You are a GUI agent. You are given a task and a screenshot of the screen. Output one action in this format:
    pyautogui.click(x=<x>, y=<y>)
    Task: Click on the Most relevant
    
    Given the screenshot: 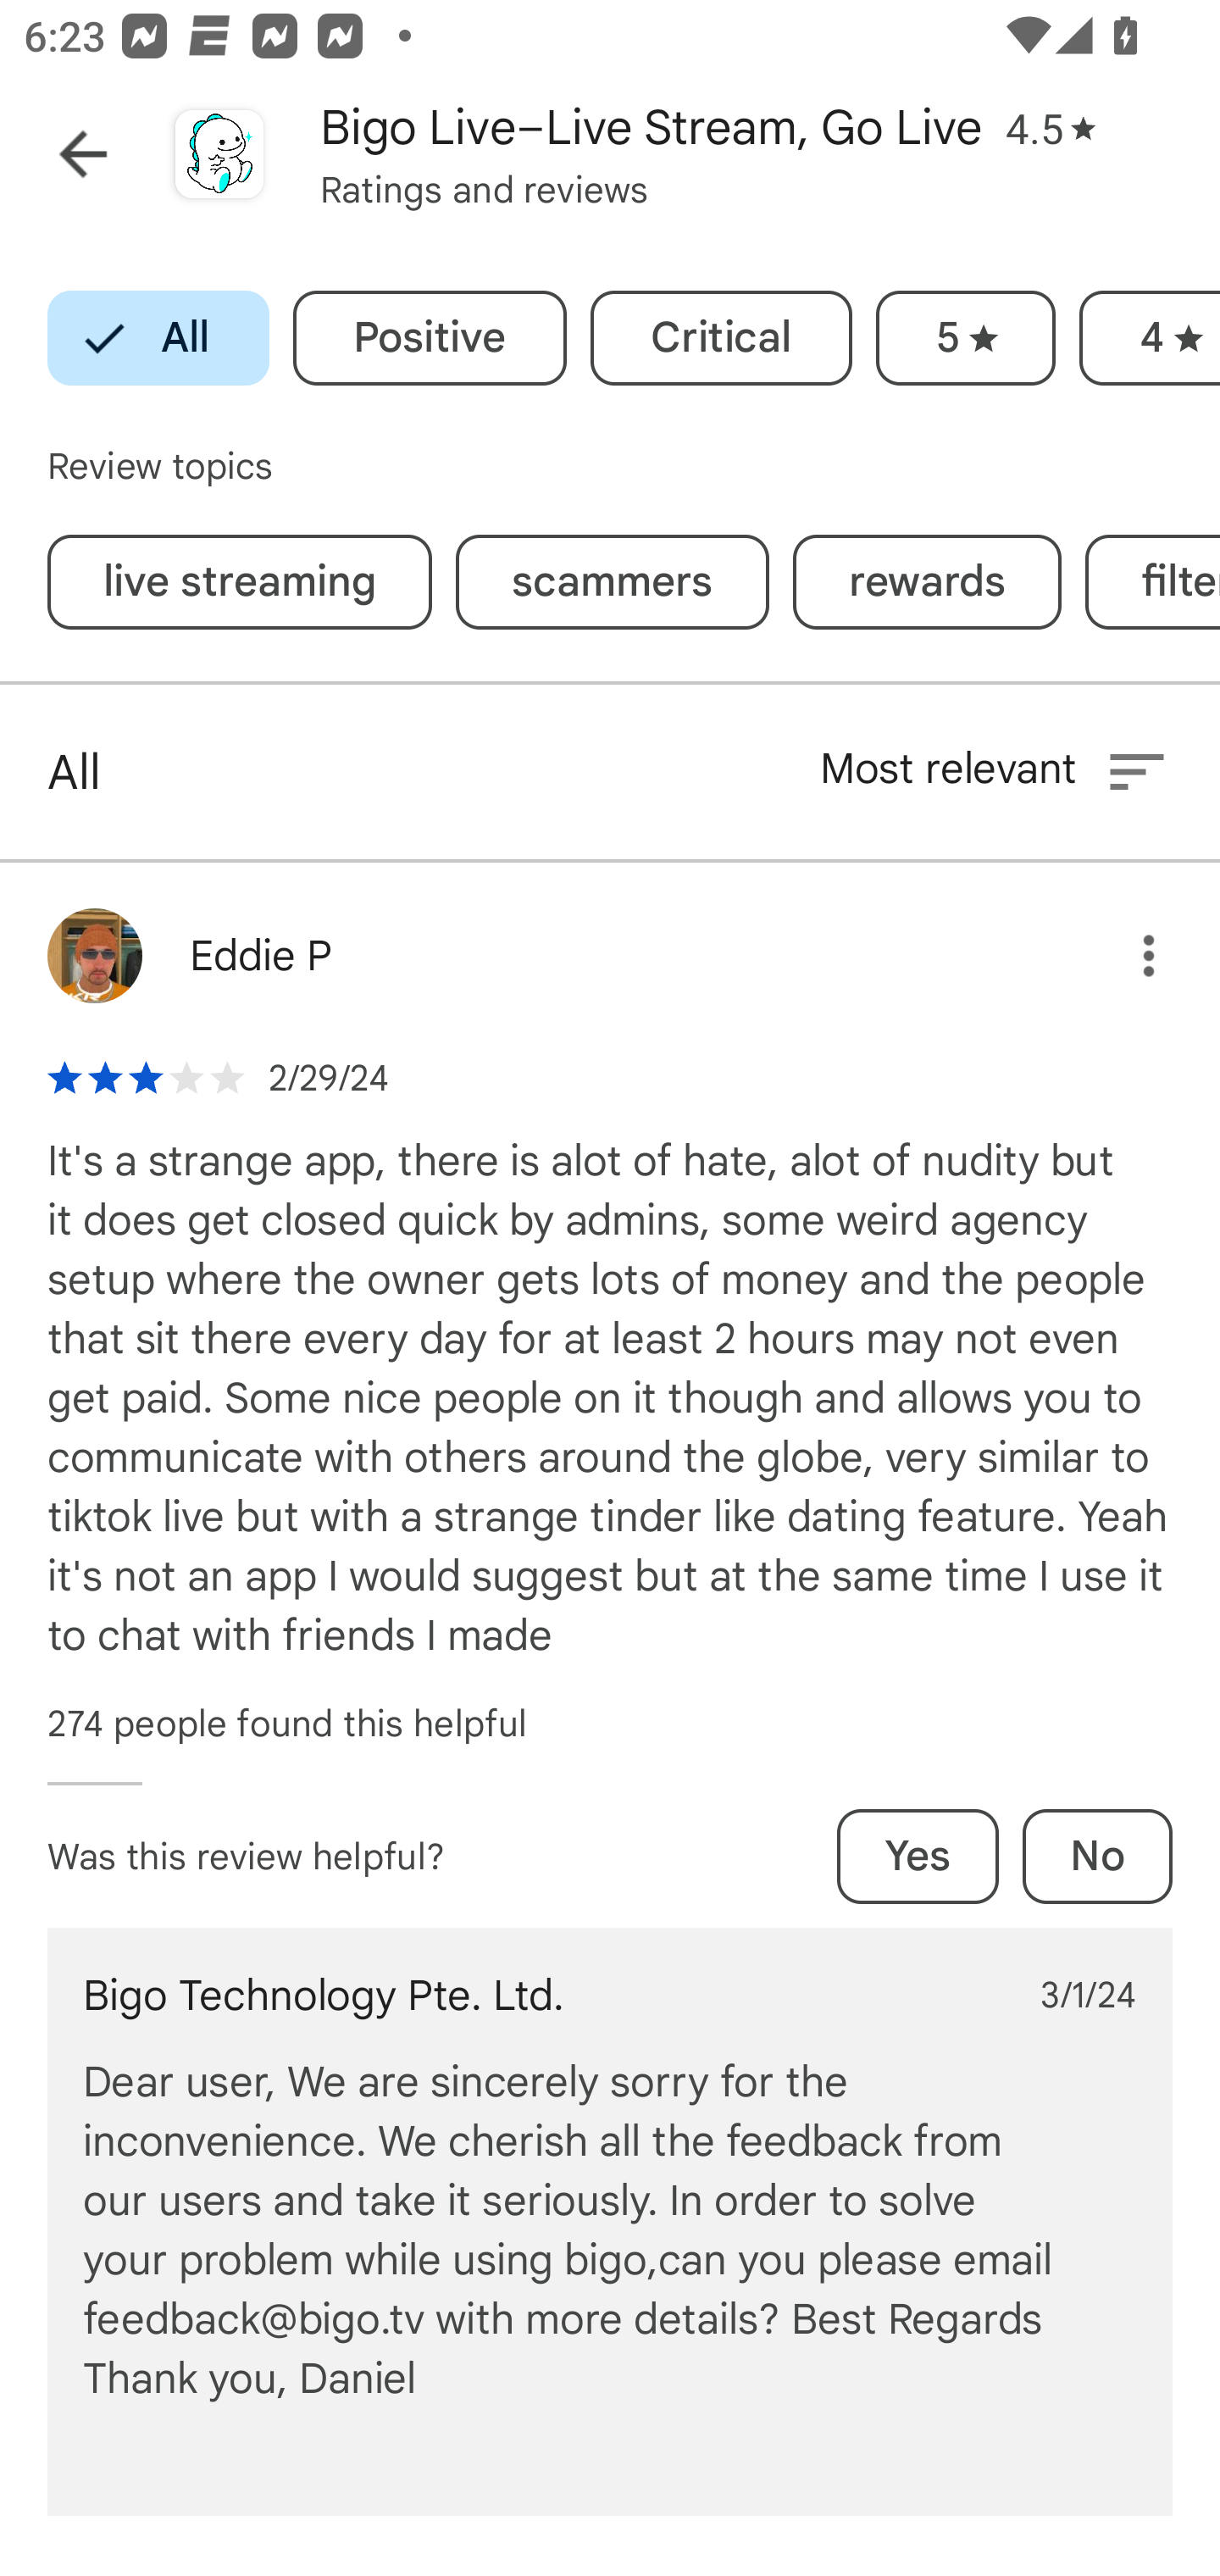 What is the action you would take?
    pyautogui.click(x=995, y=771)
    